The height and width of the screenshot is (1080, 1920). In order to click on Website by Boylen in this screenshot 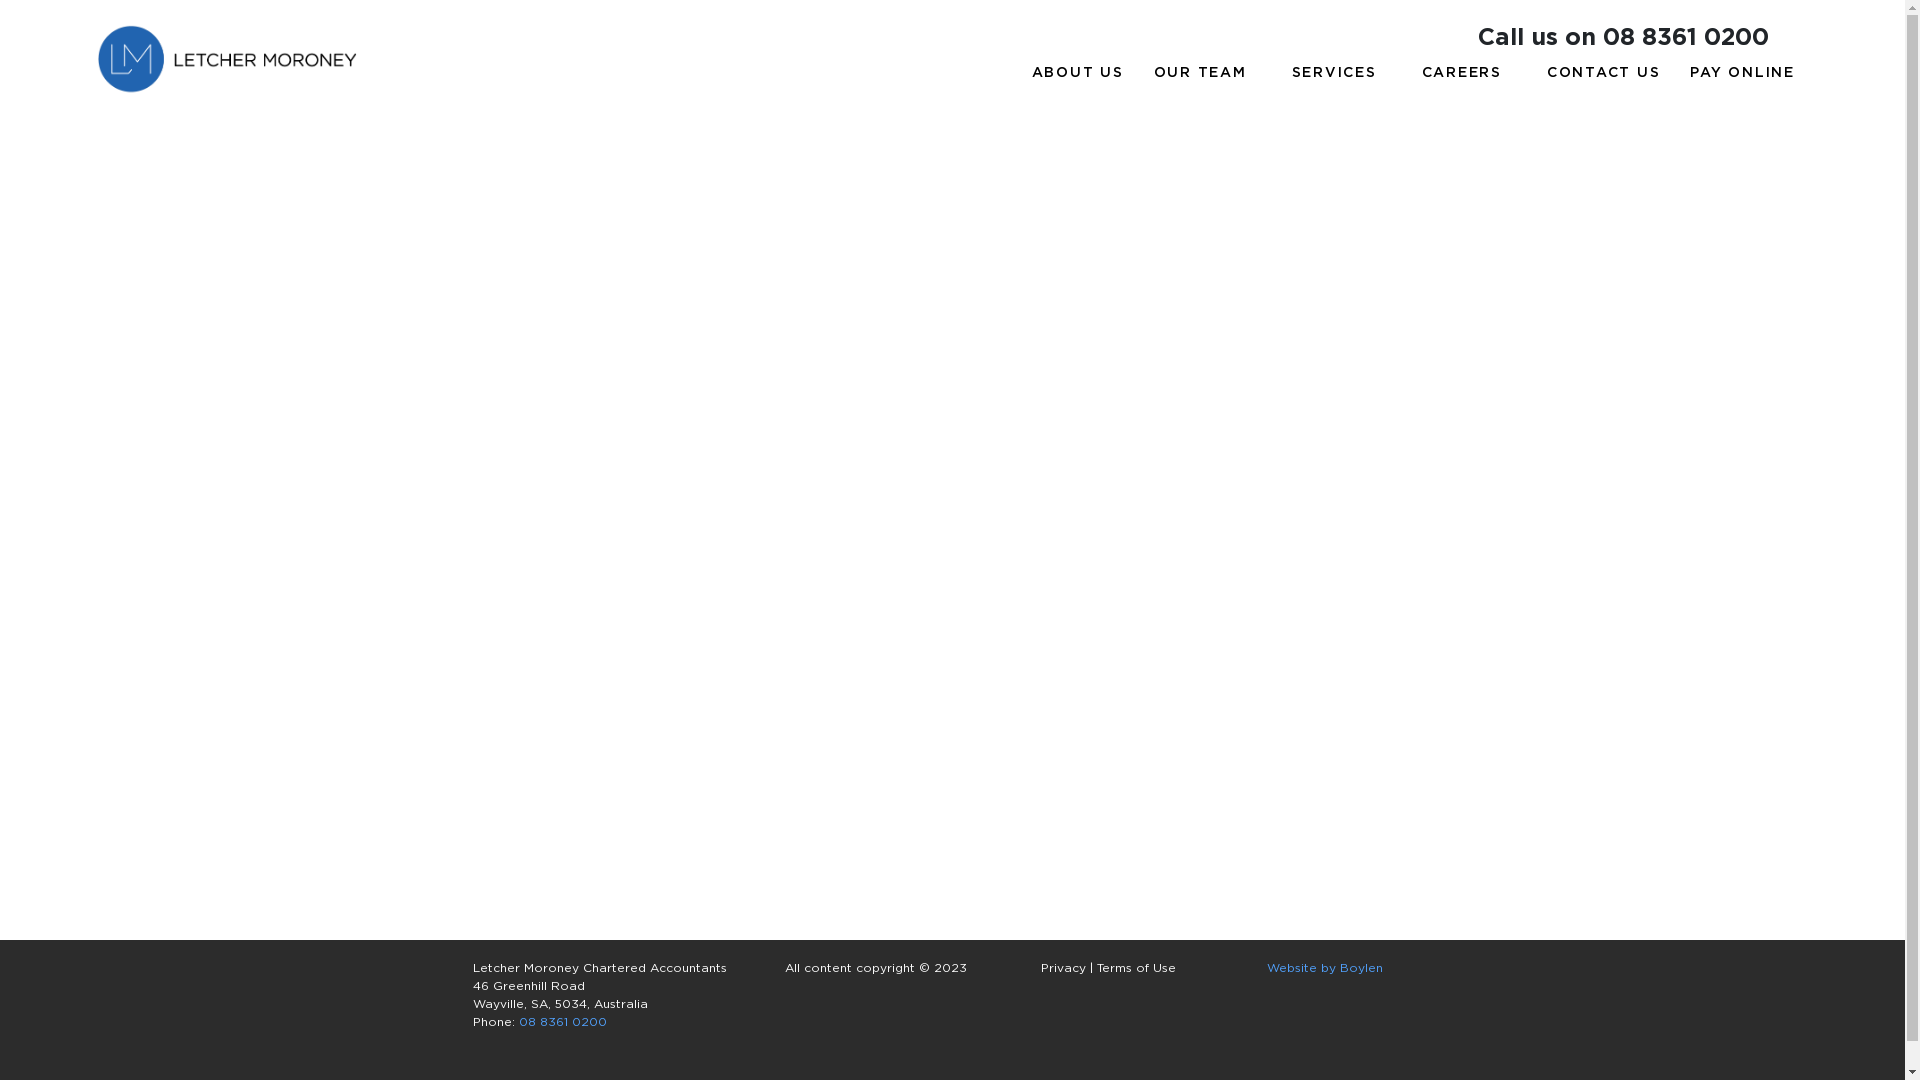, I will do `click(1324, 969)`.